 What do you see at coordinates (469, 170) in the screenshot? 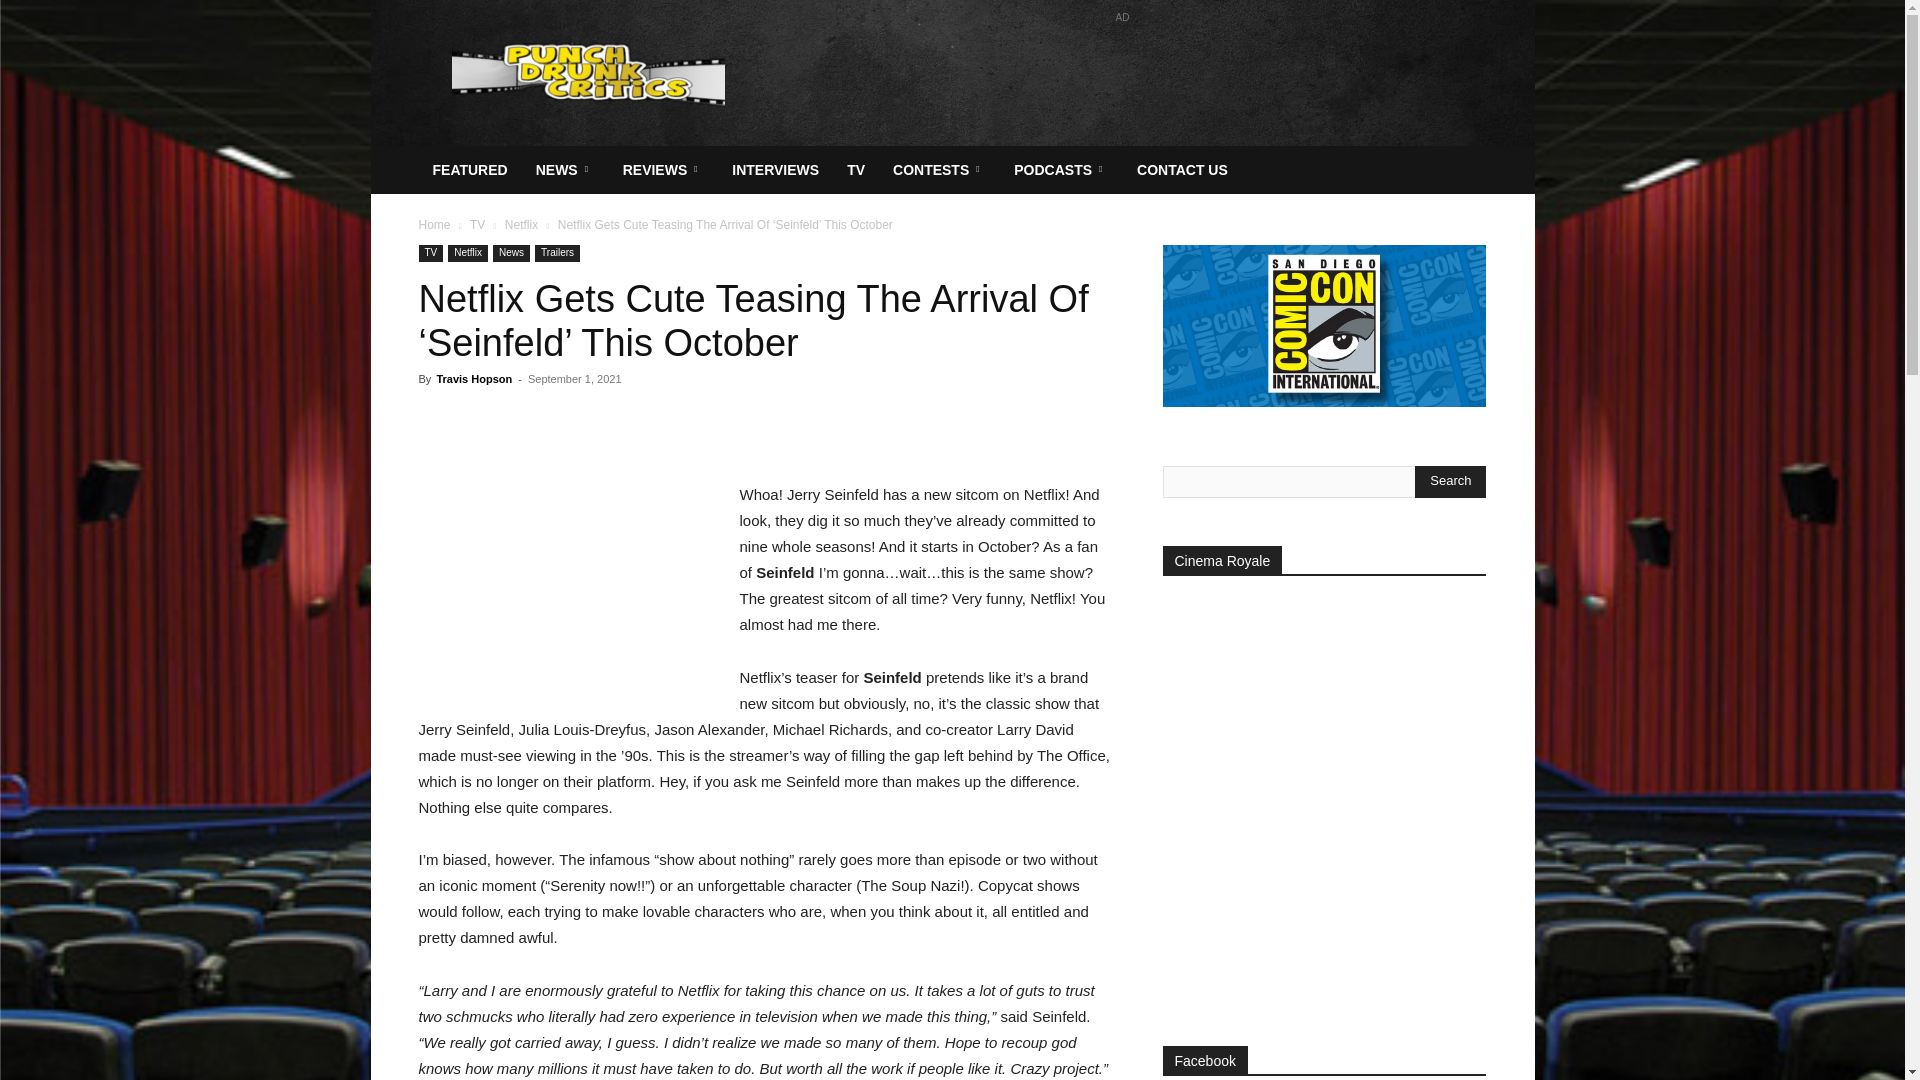
I see `FEATURED` at bounding box center [469, 170].